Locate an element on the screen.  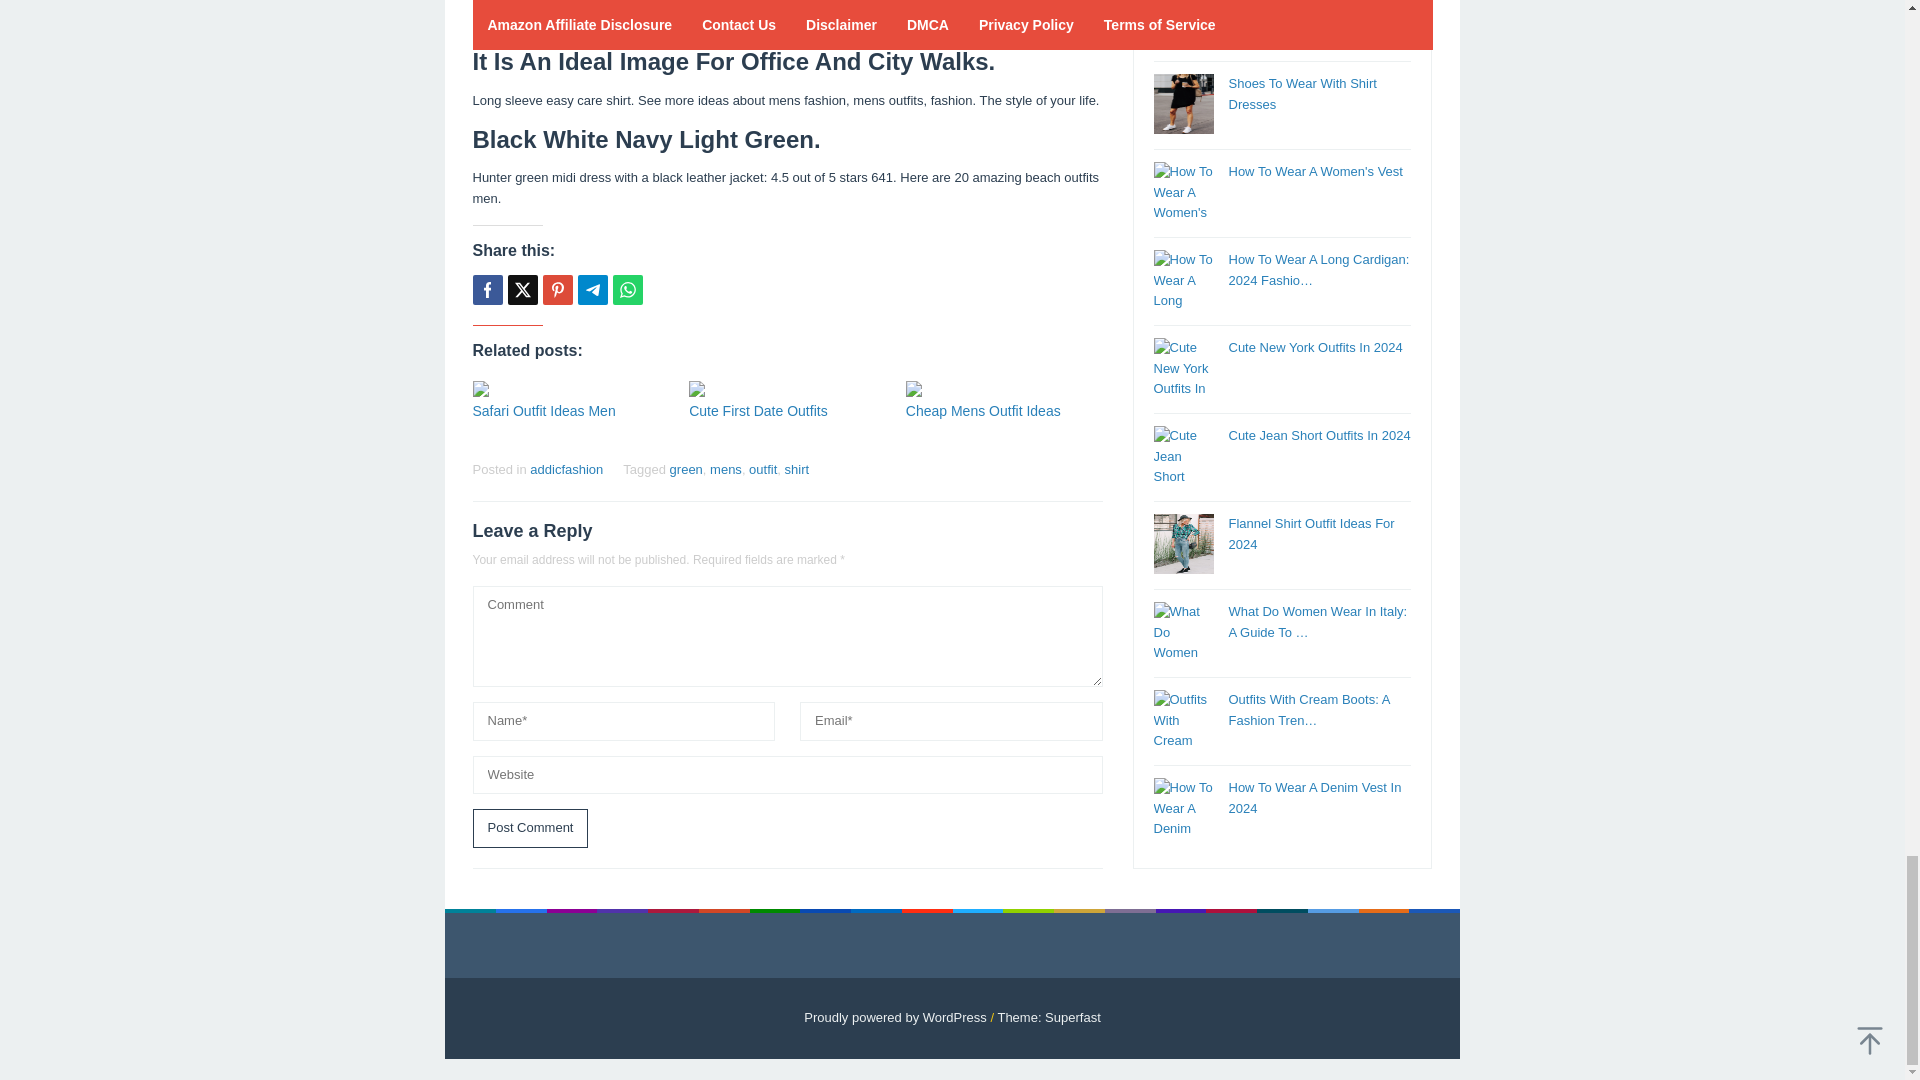
shirt is located at coordinates (798, 470).